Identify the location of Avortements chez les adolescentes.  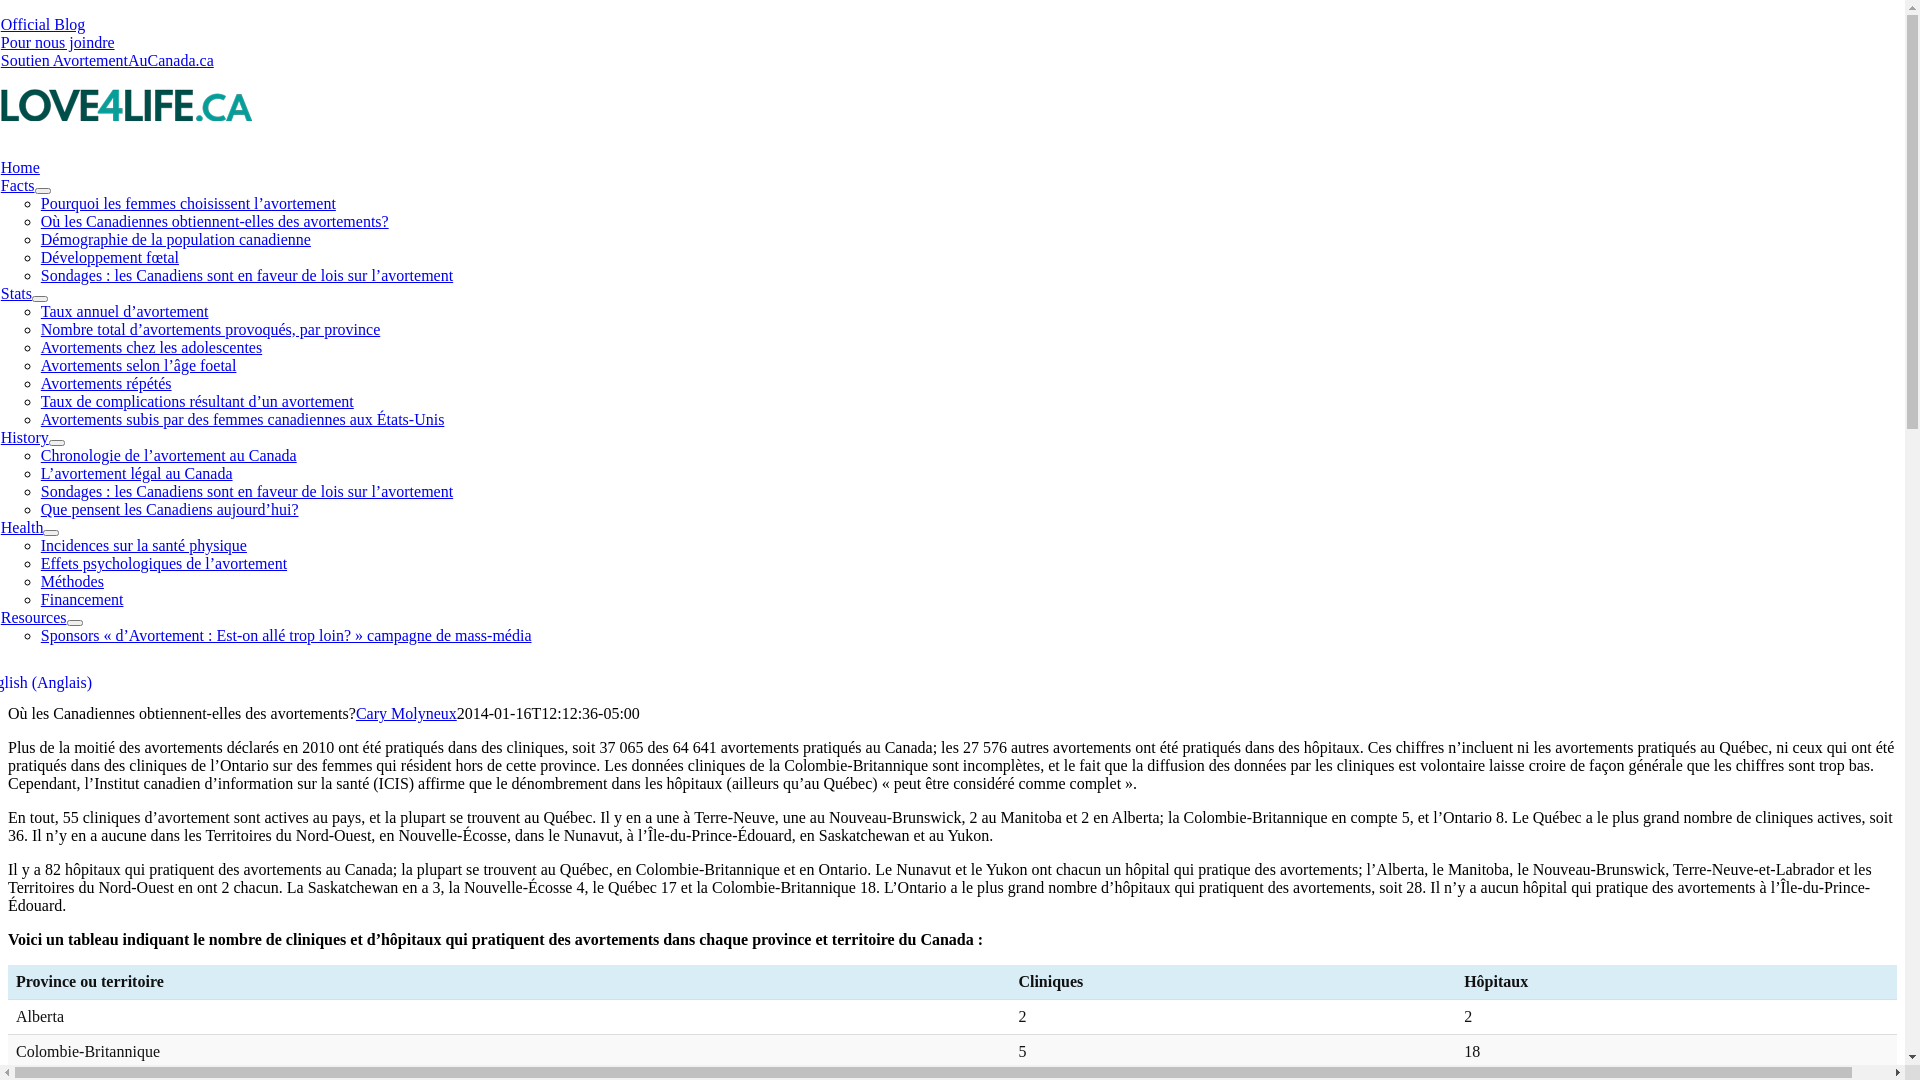
(152, 348).